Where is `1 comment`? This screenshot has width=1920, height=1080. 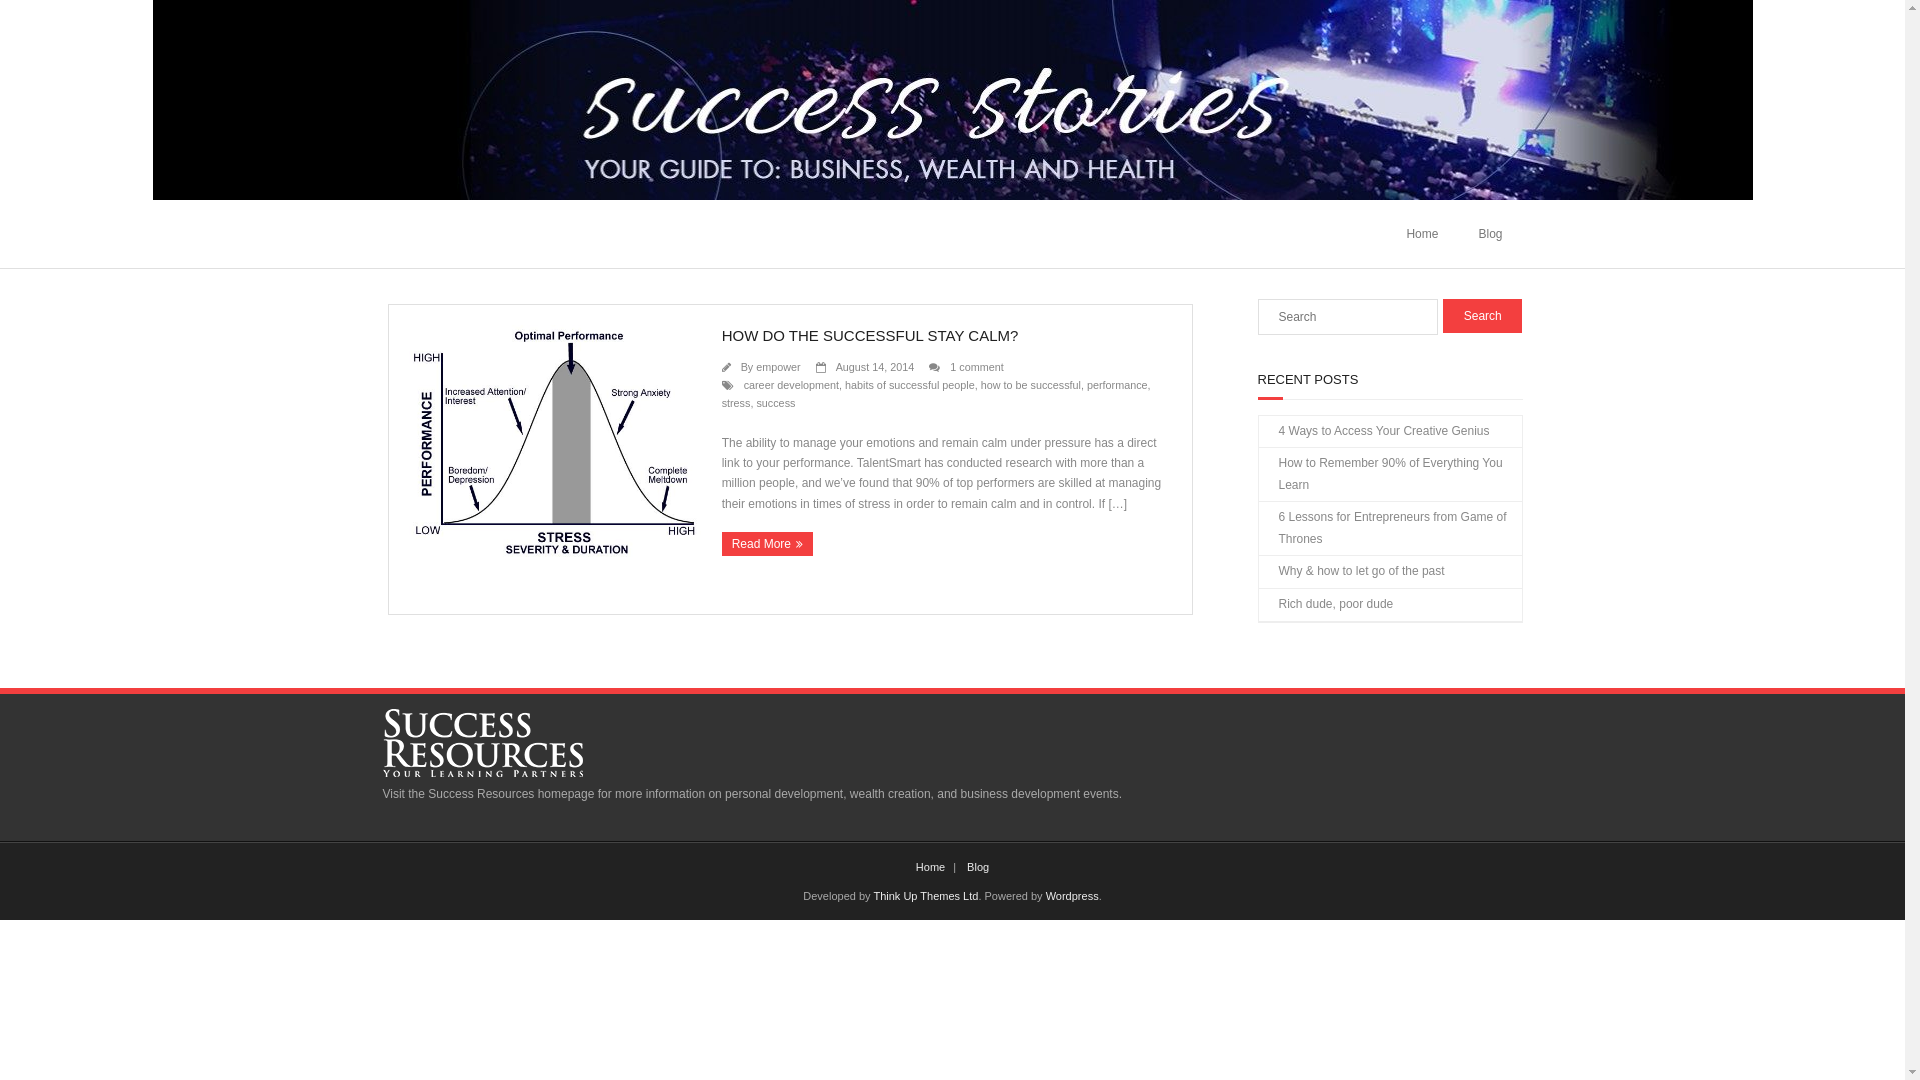
1 comment is located at coordinates (976, 366).